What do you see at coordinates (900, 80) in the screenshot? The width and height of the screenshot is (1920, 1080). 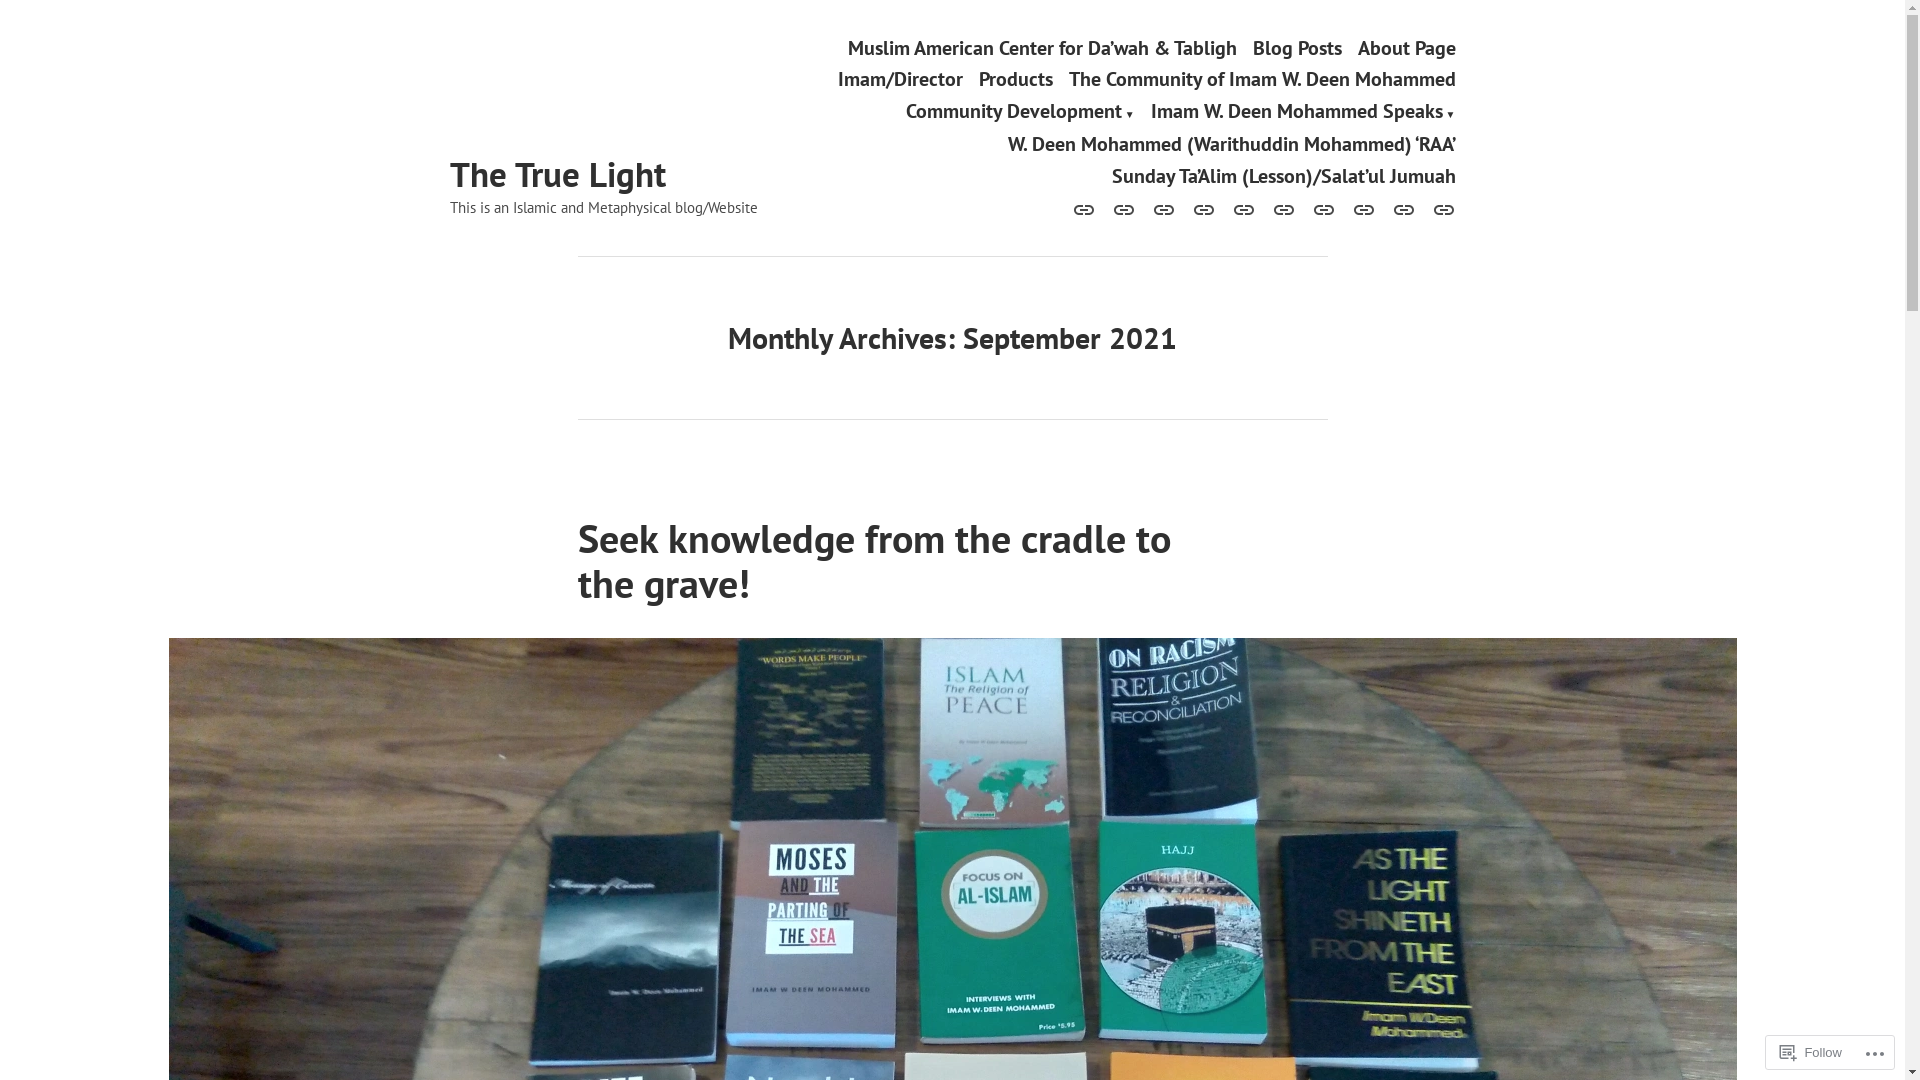 I see `Imam/Director` at bounding box center [900, 80].